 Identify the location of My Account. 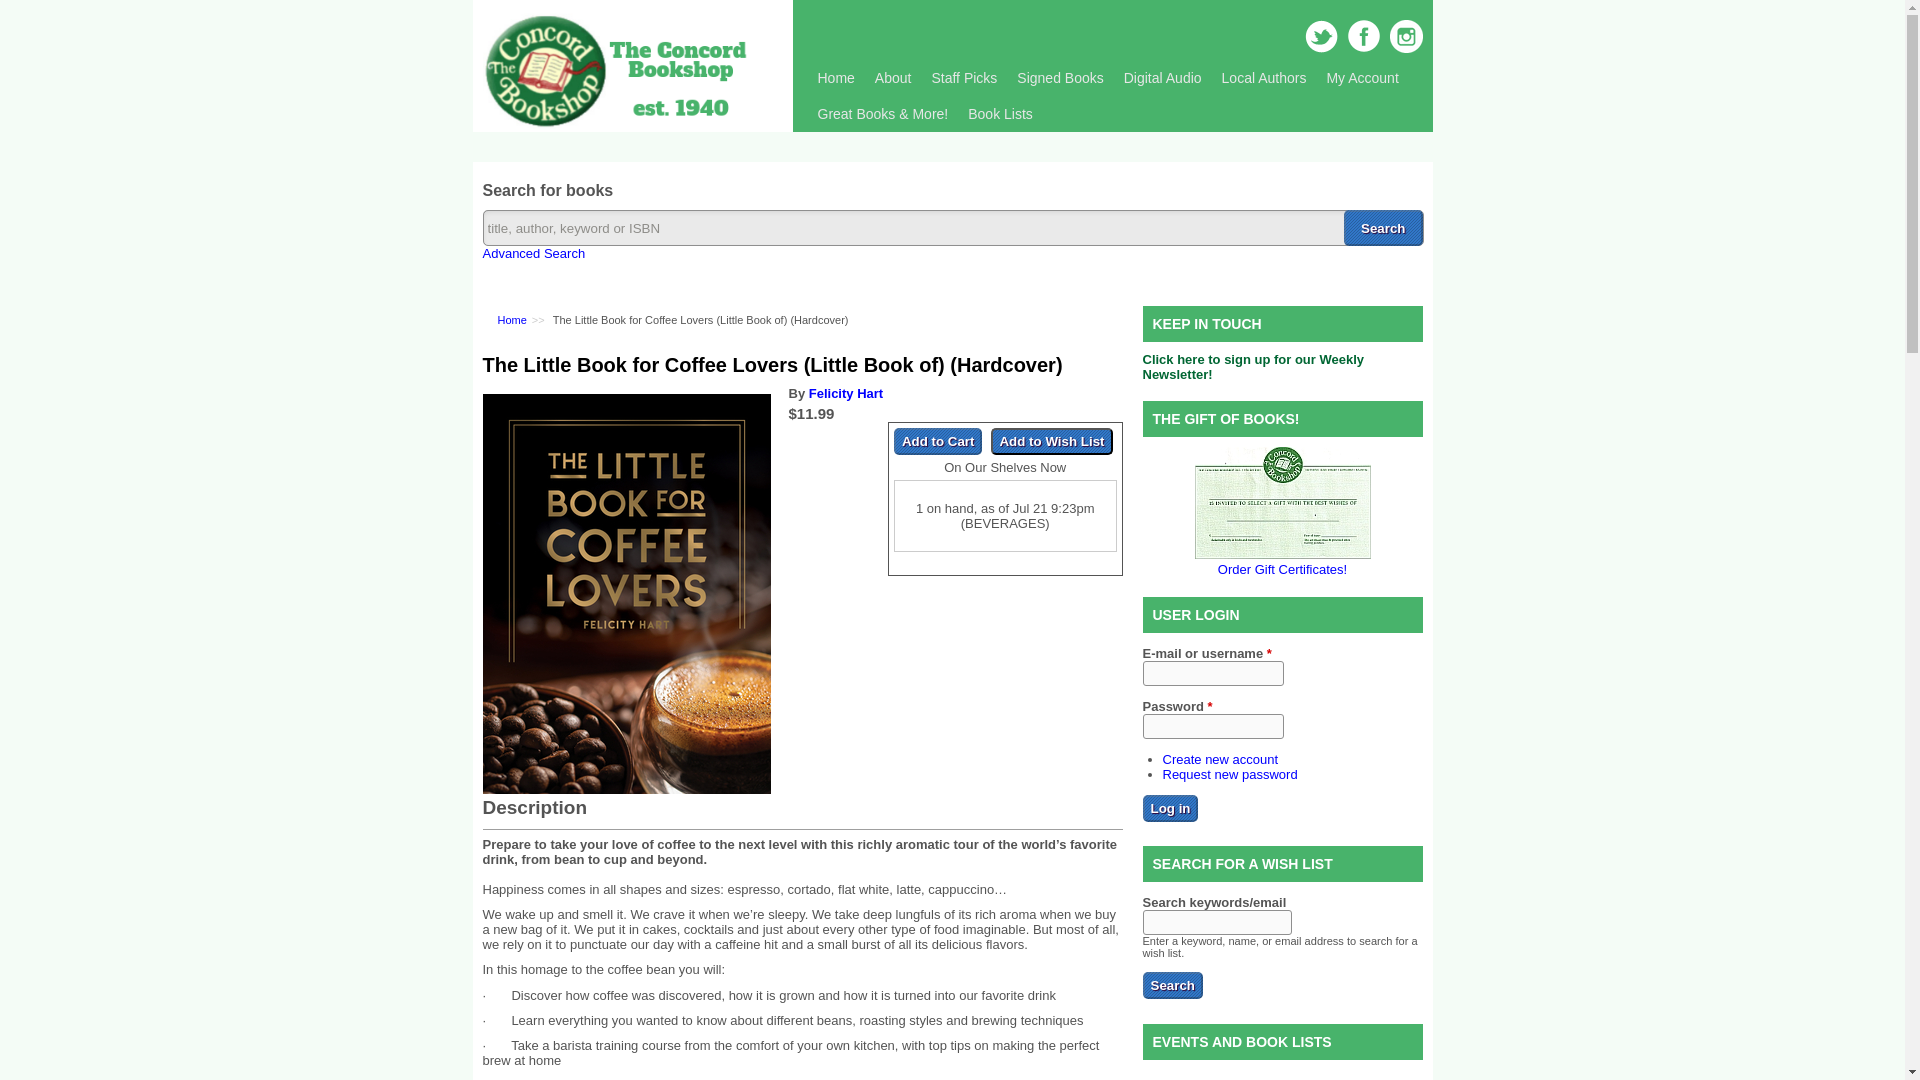
(1361, 78).